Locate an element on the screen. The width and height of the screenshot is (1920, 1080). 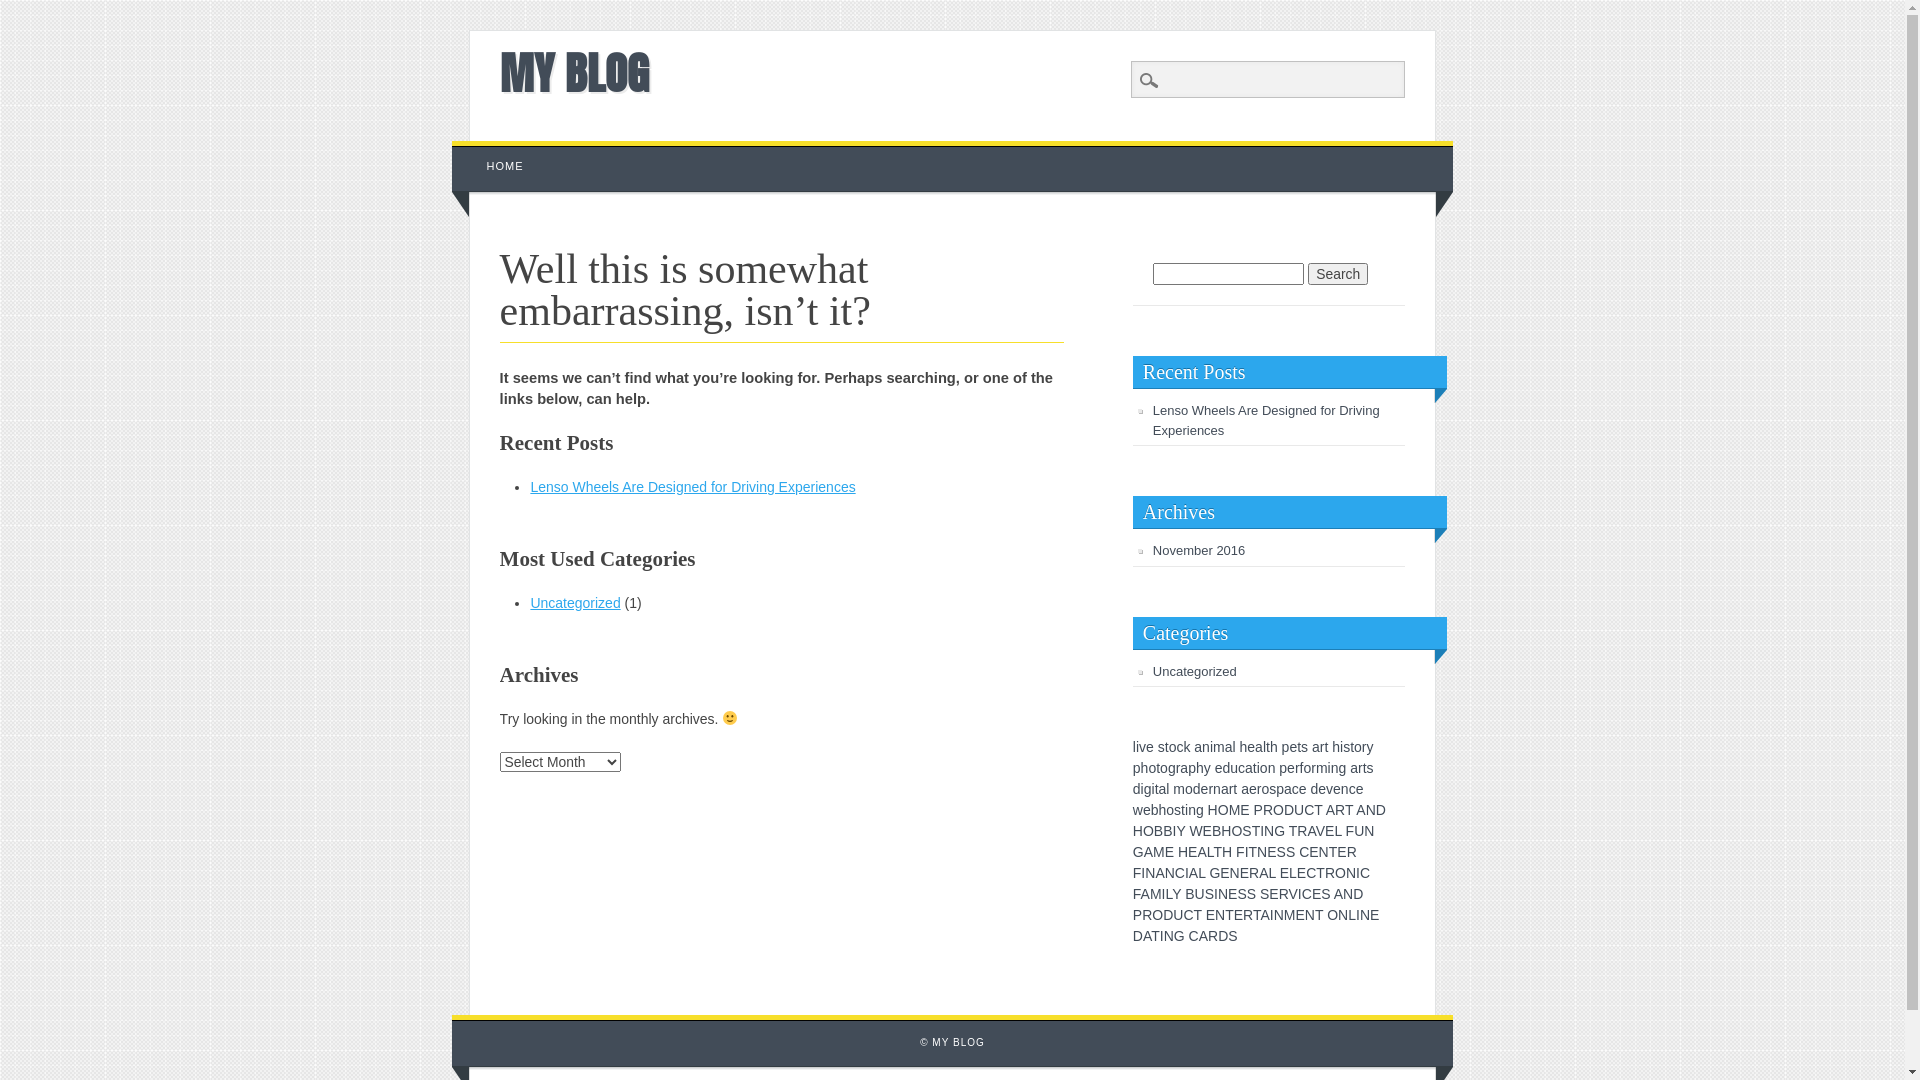
C is located at coordinates (1304, 852).